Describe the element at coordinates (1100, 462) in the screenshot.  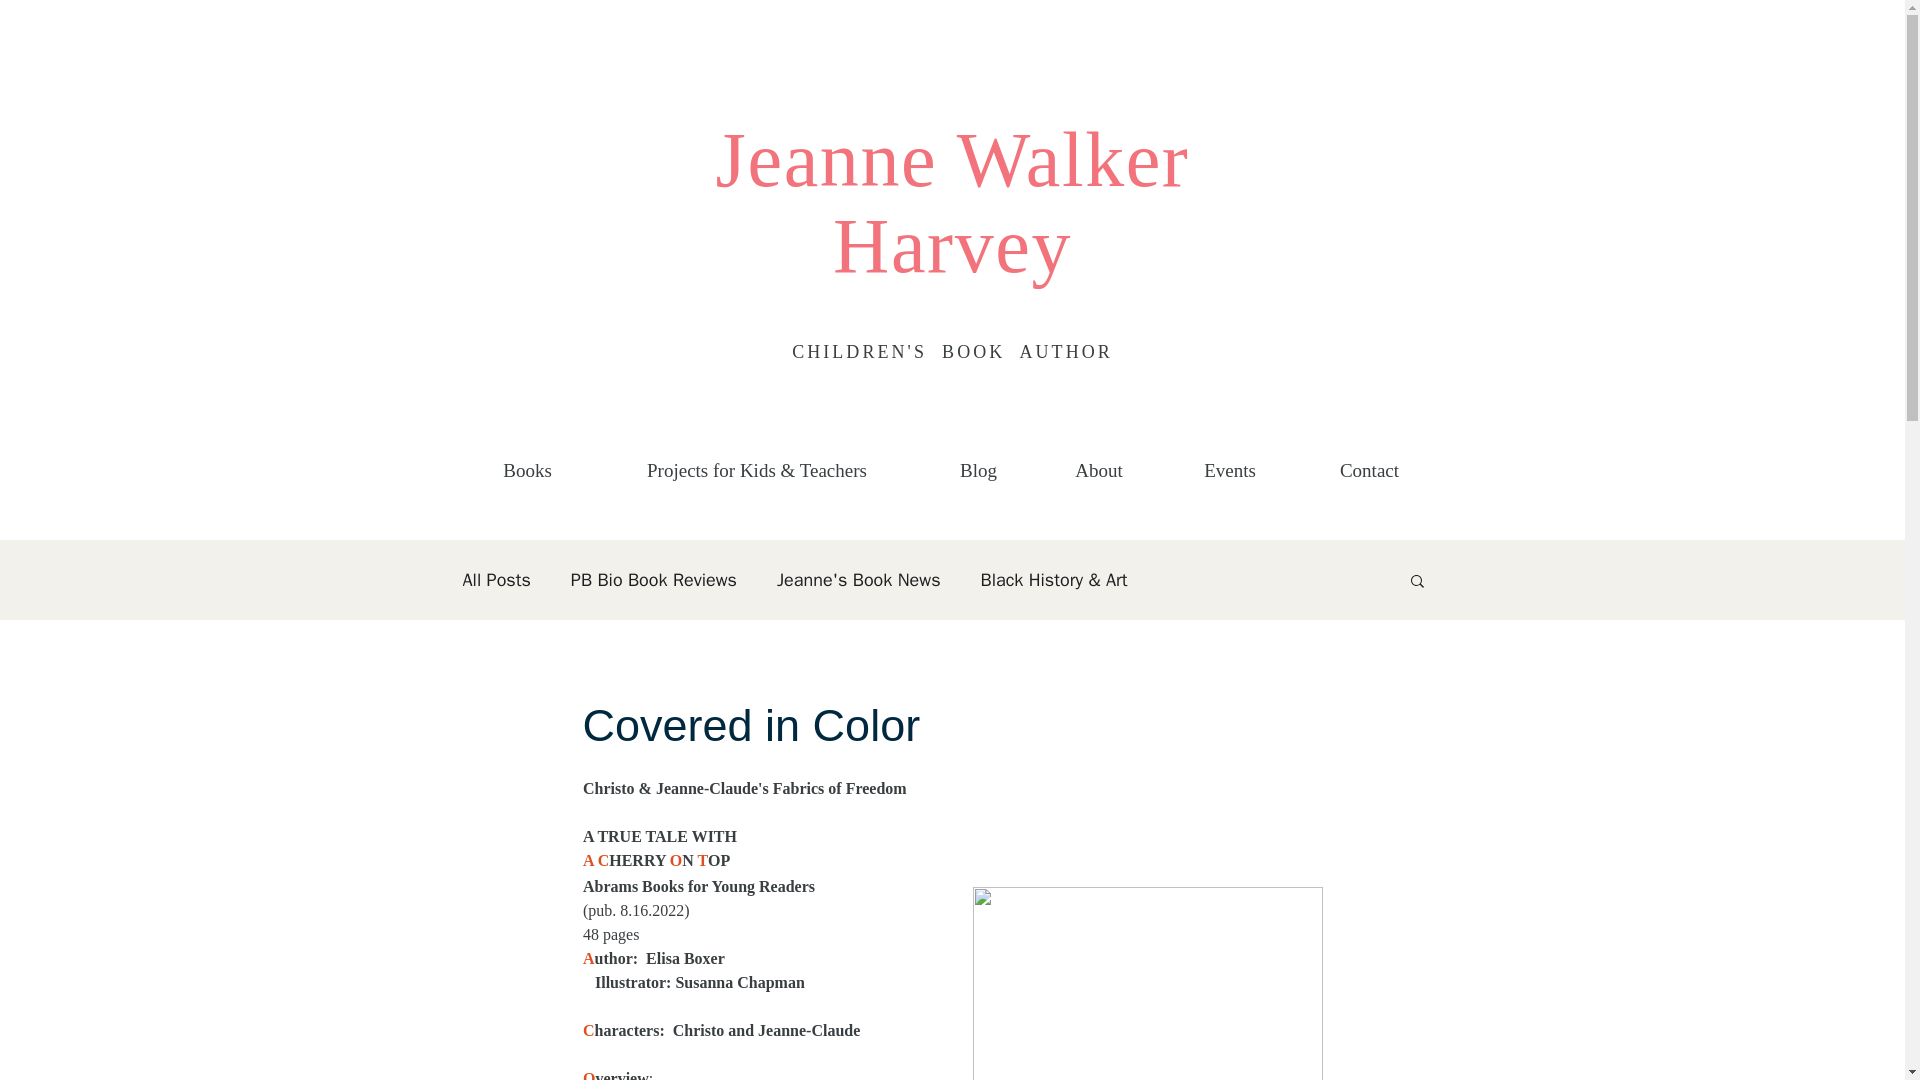
I see `About` at that location.